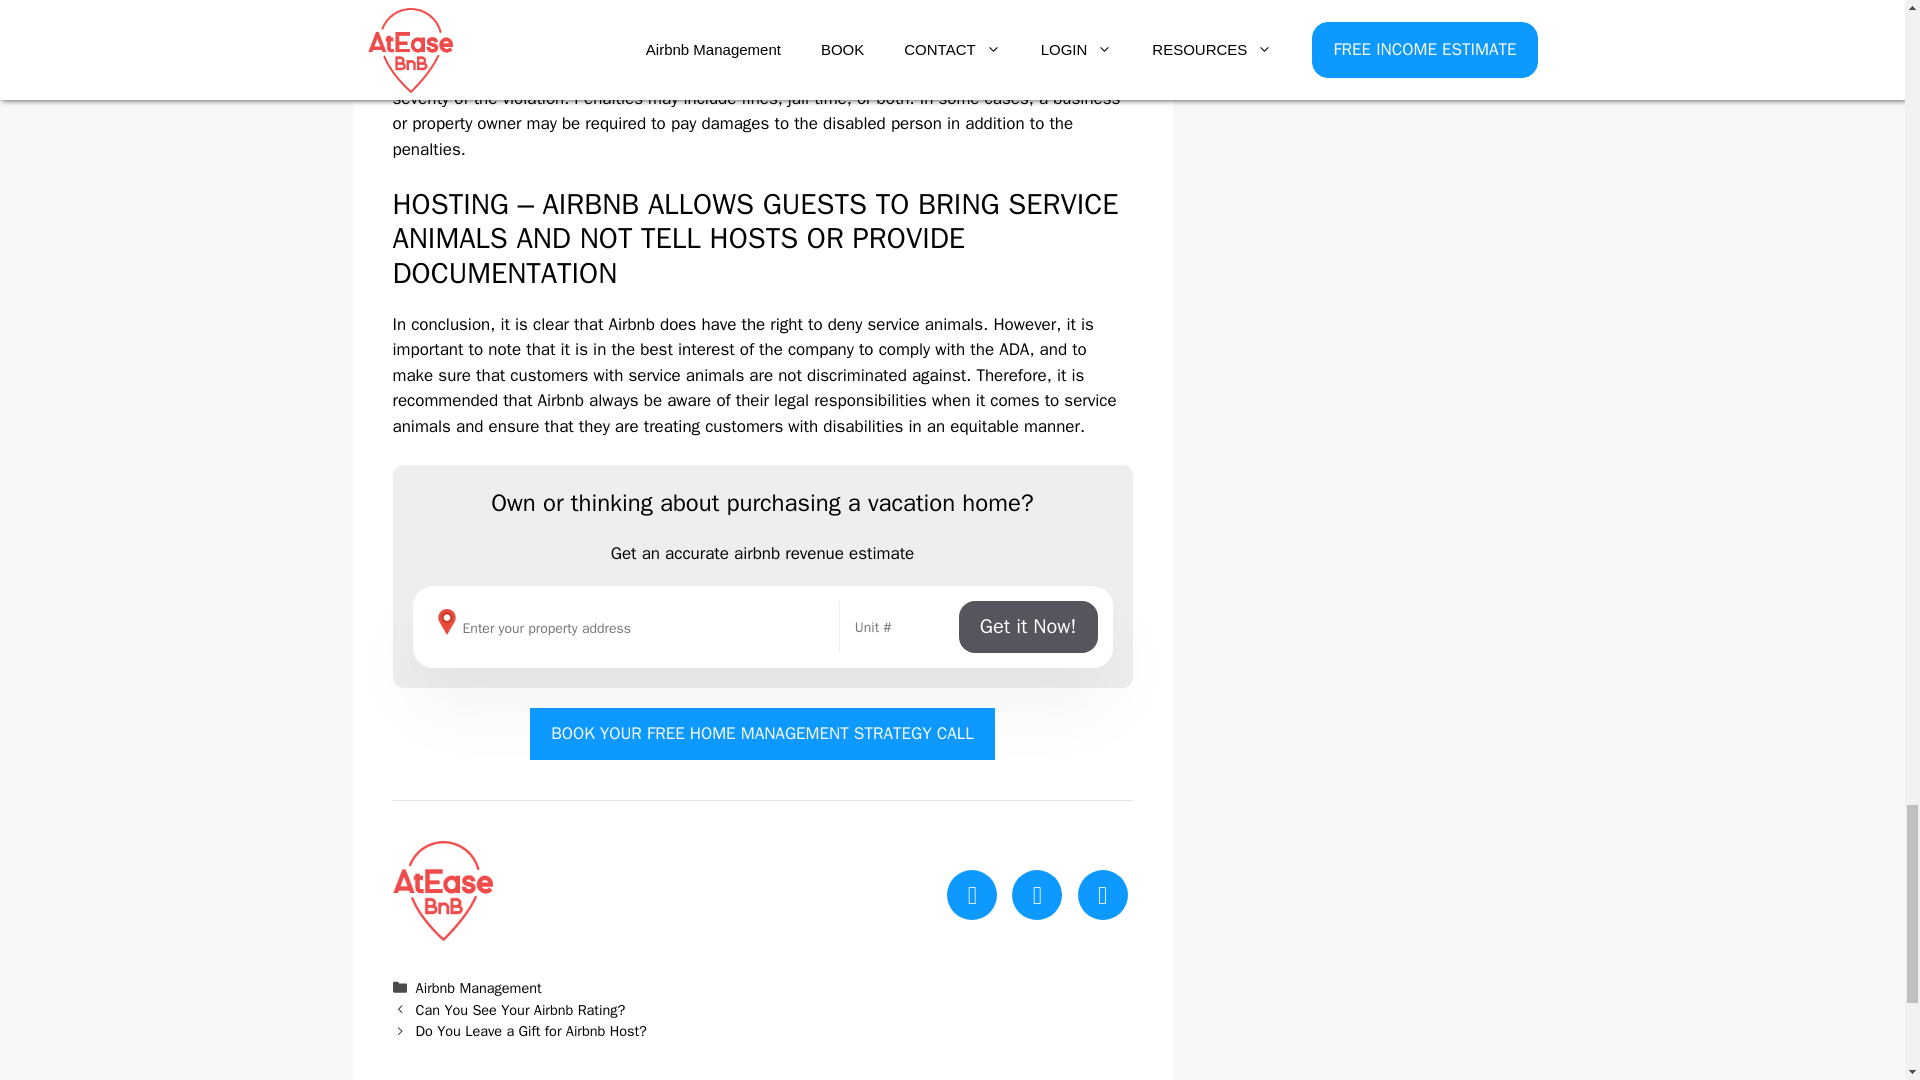 The width and height of the screenshot is (1920, 1080). Describe the element at coordinates (478, 987) in the screenshot. I see `Airbnb Management` at that location.